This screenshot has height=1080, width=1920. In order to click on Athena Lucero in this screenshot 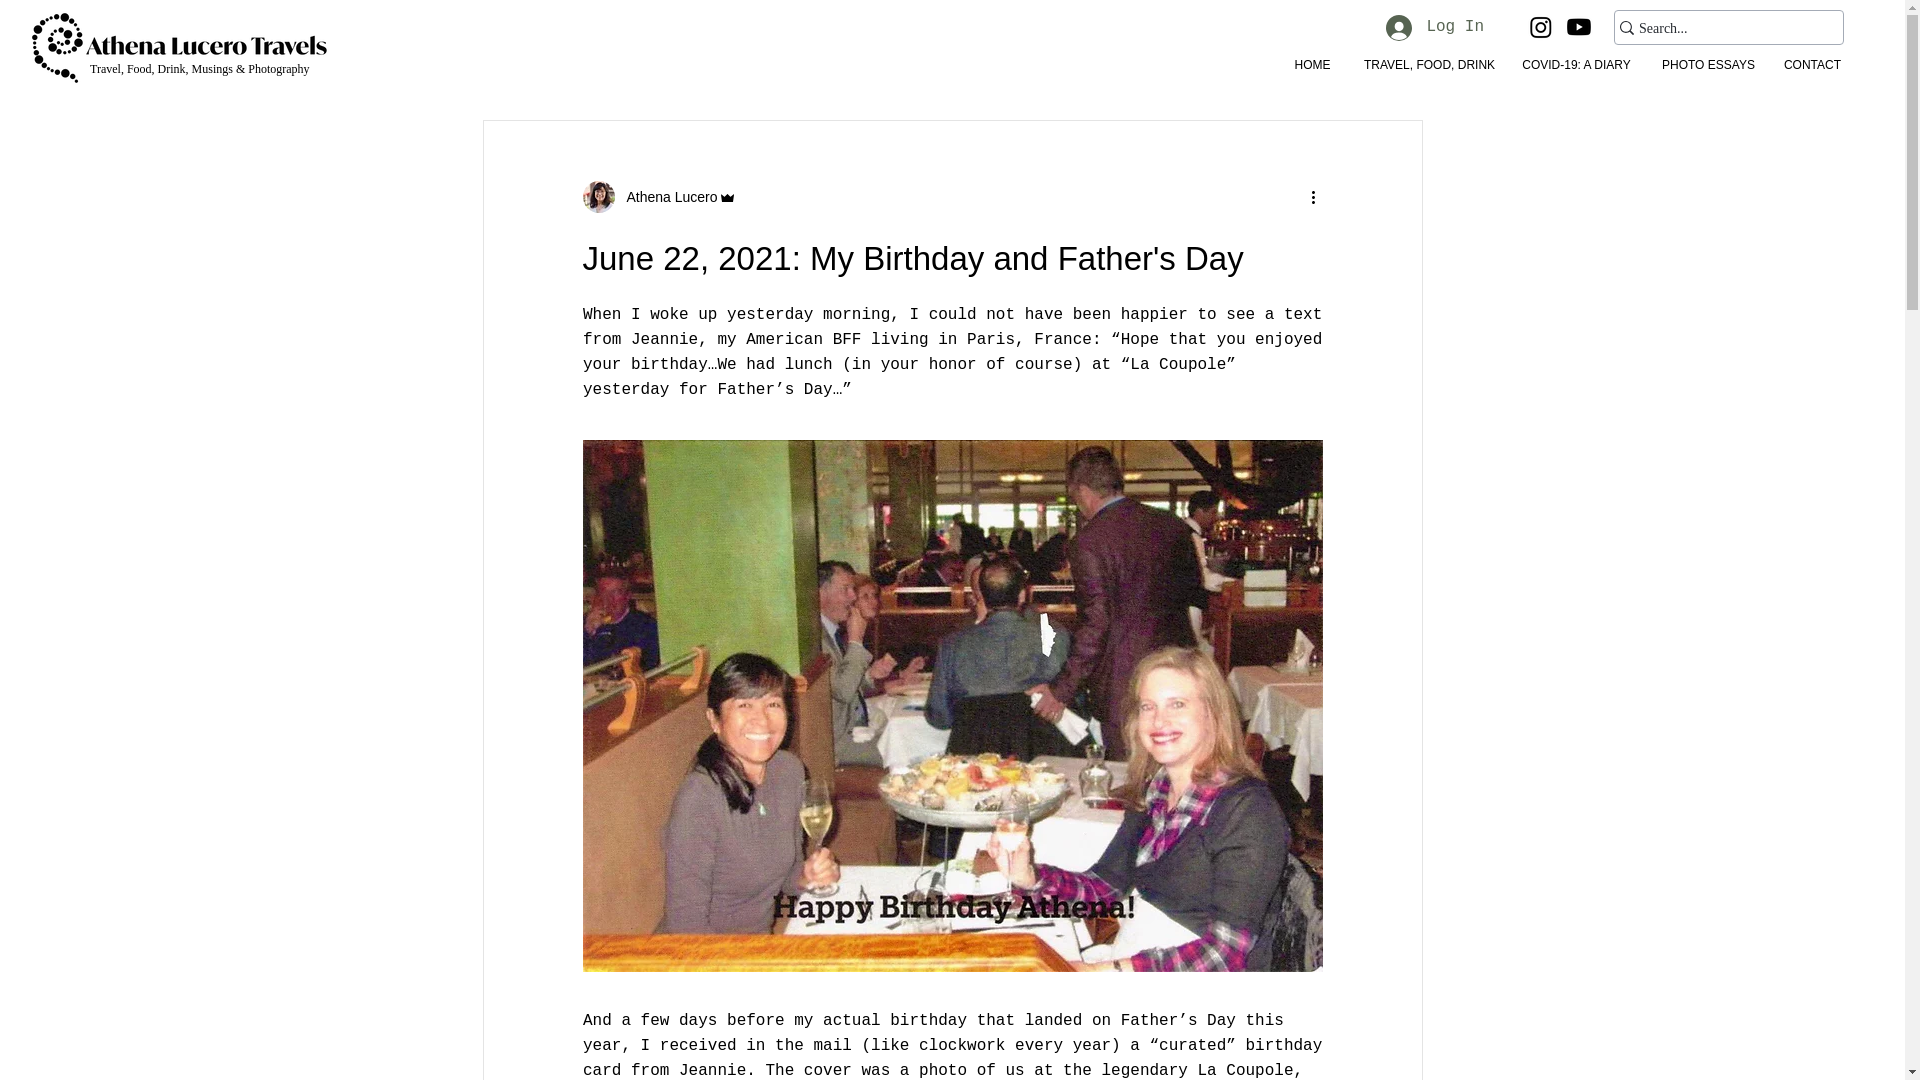, I will do `click(665, 196)`.